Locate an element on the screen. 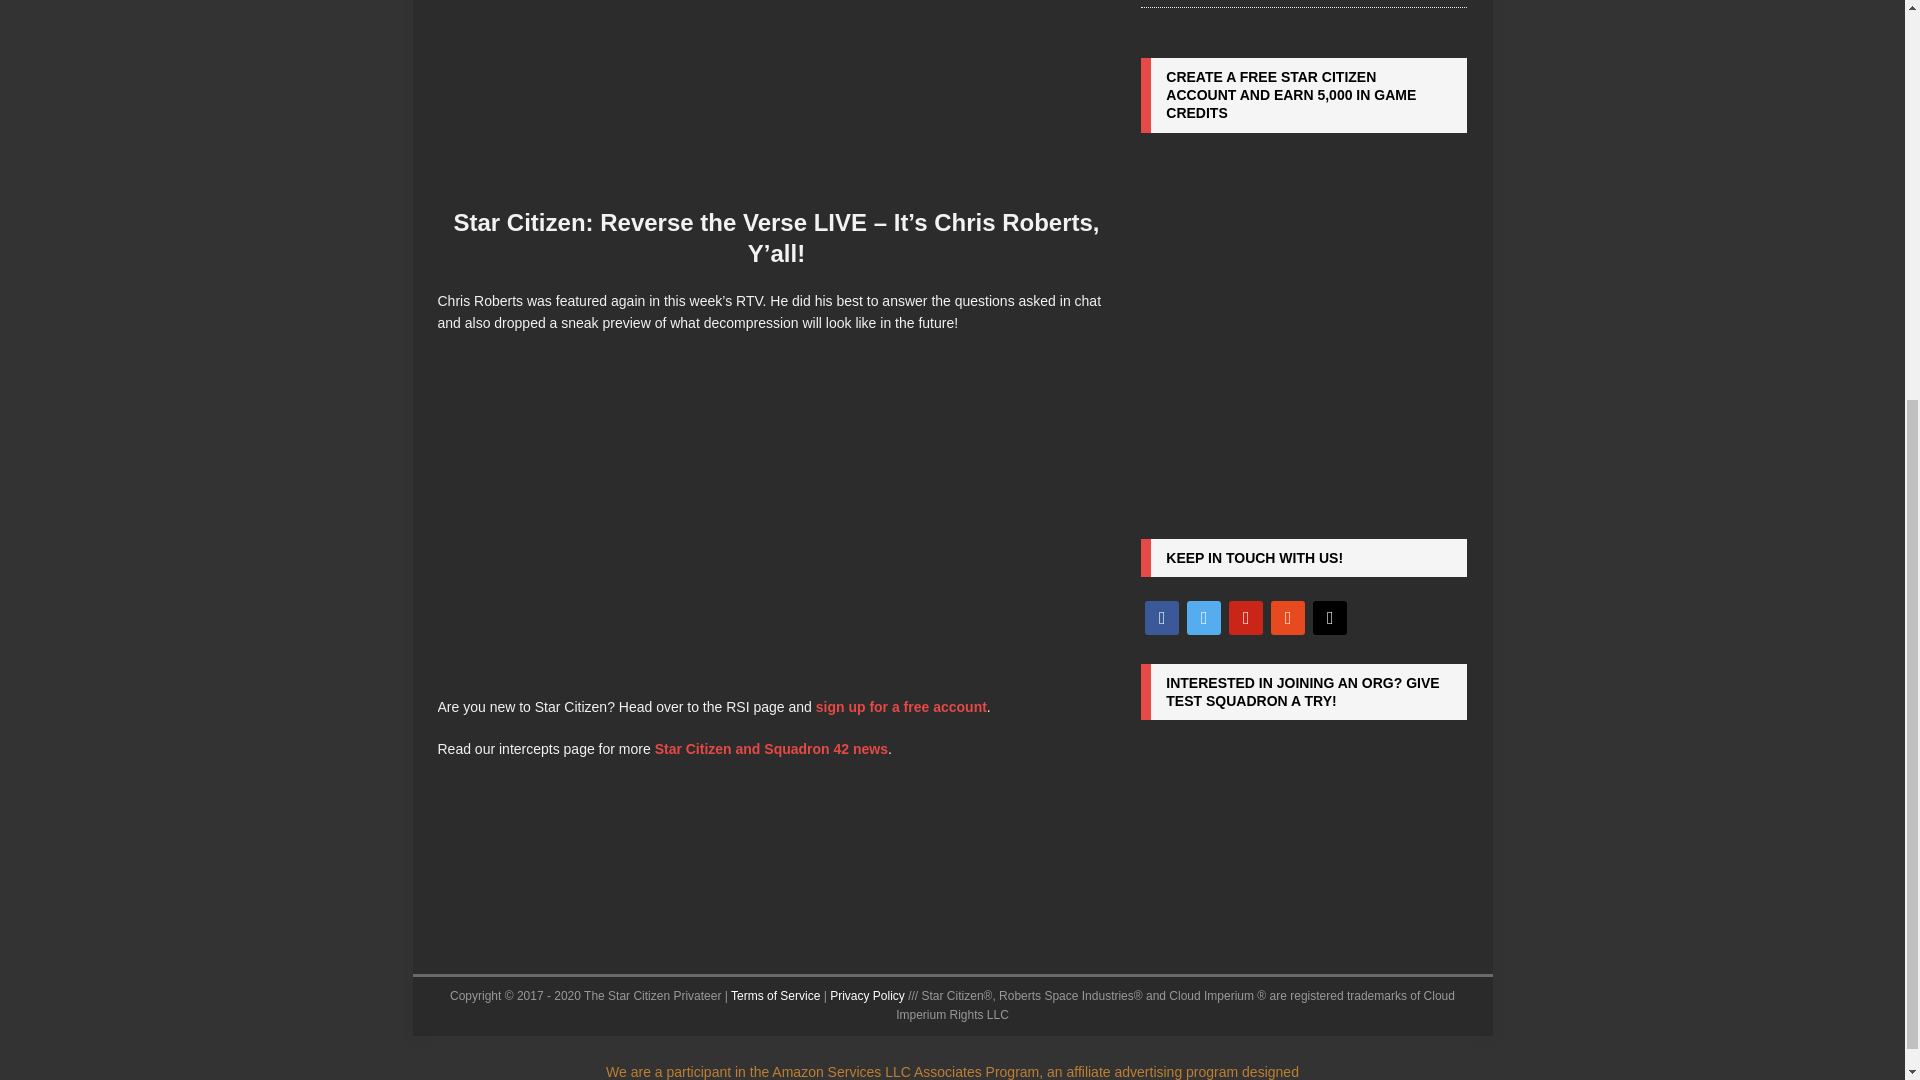 The width and height of the screenshot is (1920, 1080). Privacy Policy is located at coordinates (866, 996).